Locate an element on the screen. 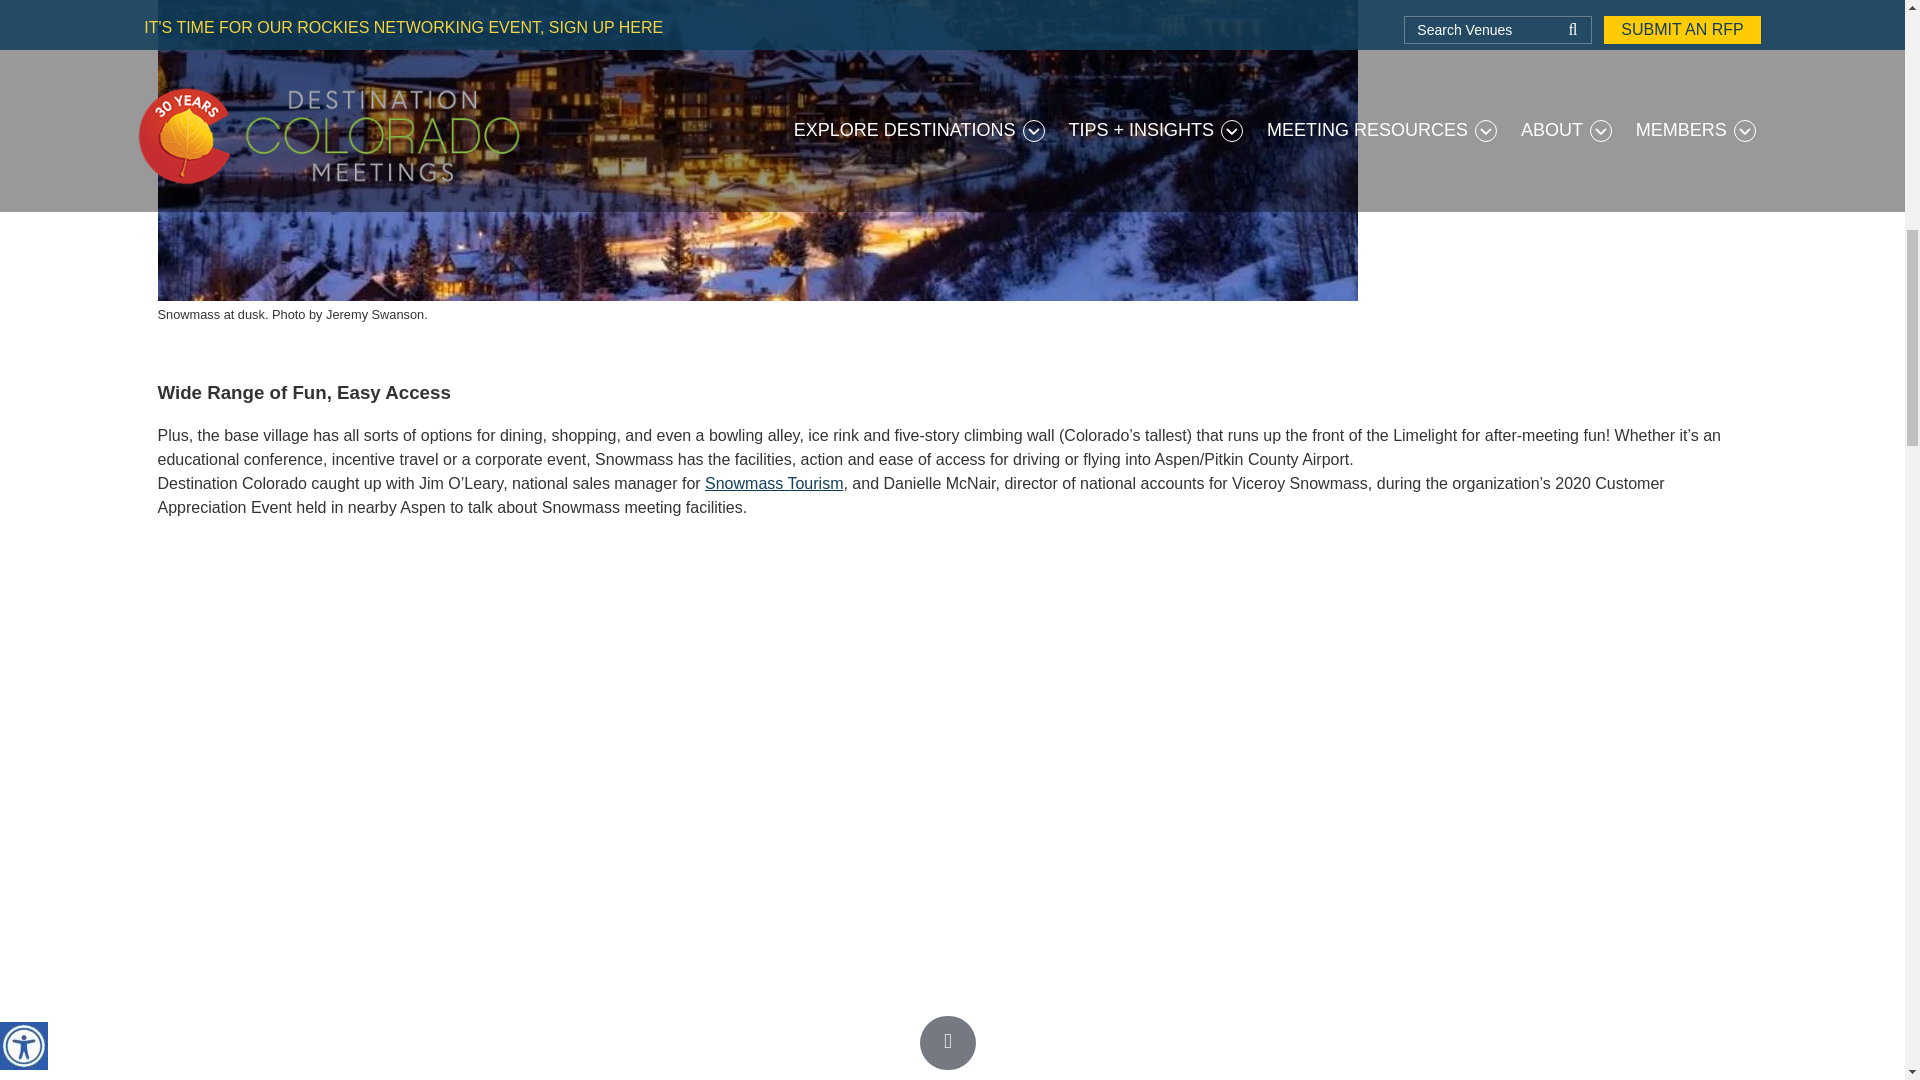 This screenshot has width=1920, height=1080. Snowmass Tourism is located at coordinates (773, 484).